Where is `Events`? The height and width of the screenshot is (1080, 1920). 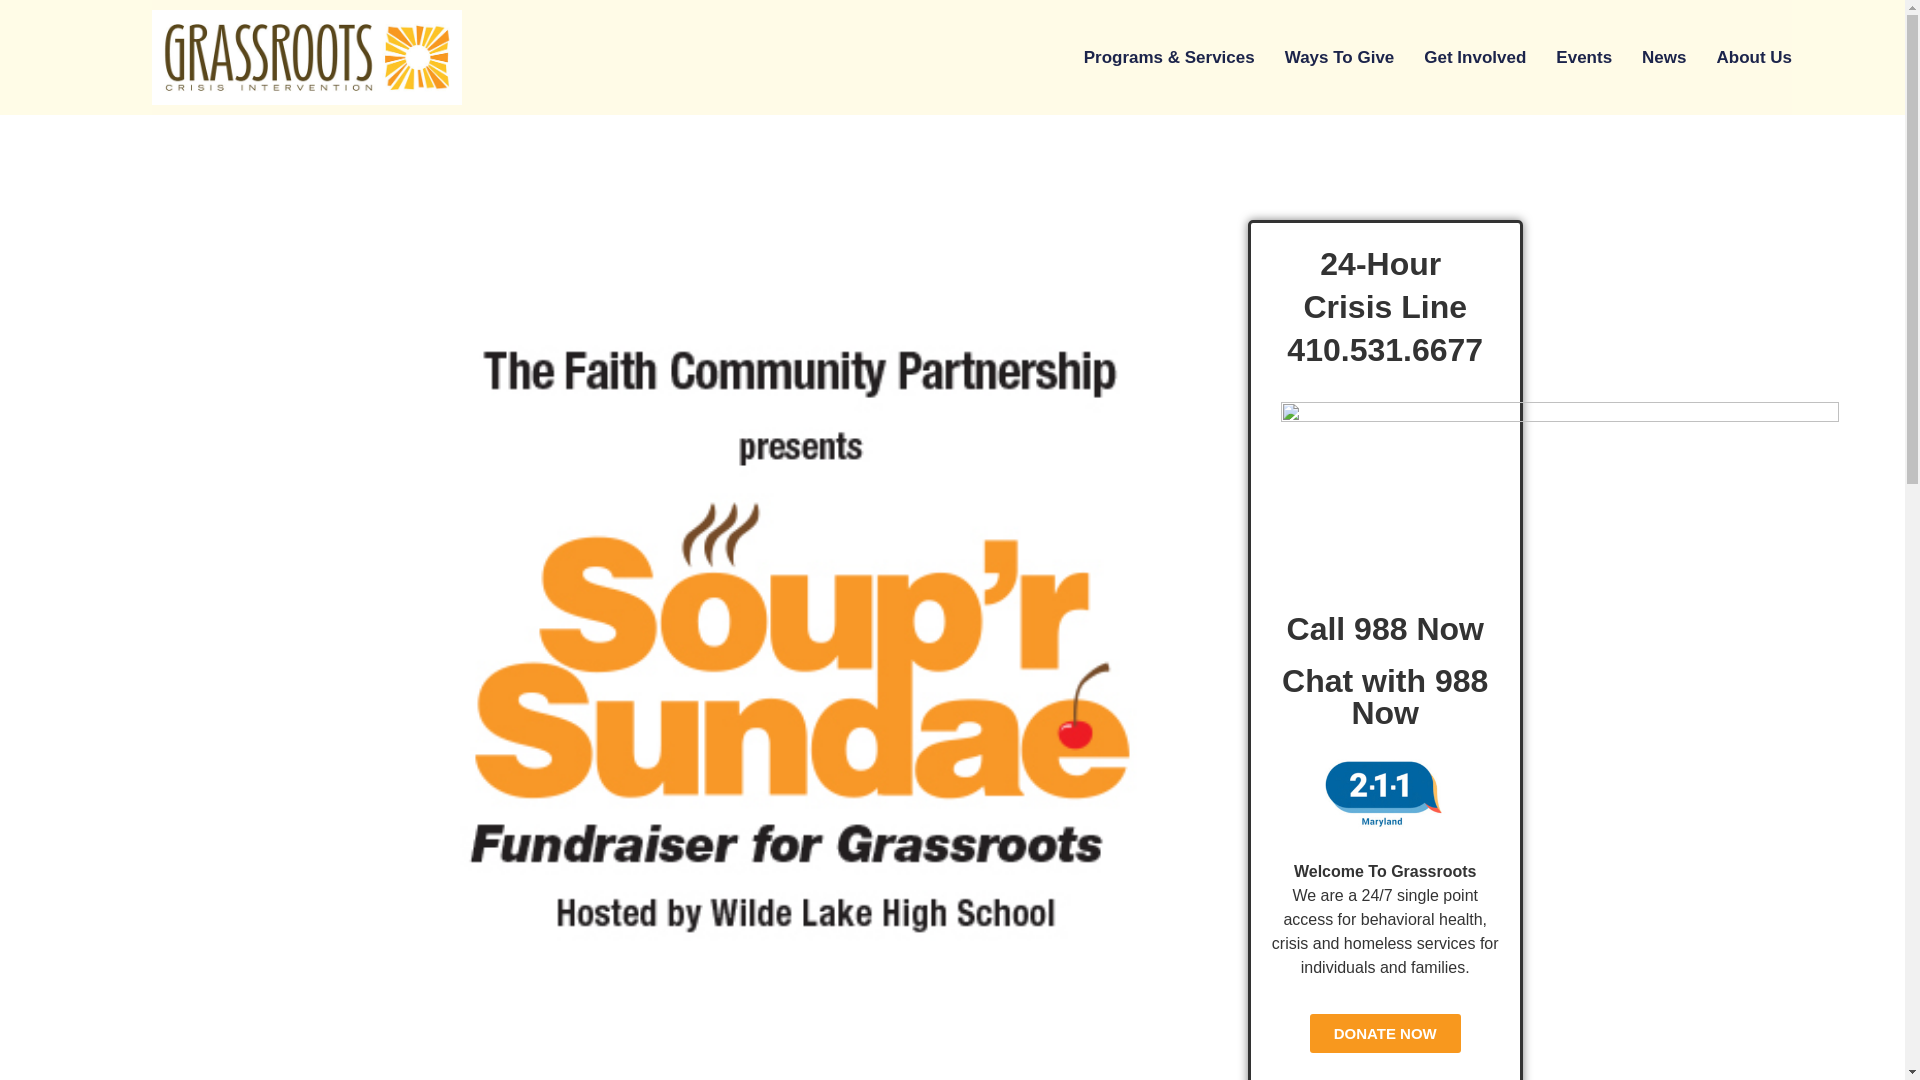
Events is located at coordinates (1584, 58).